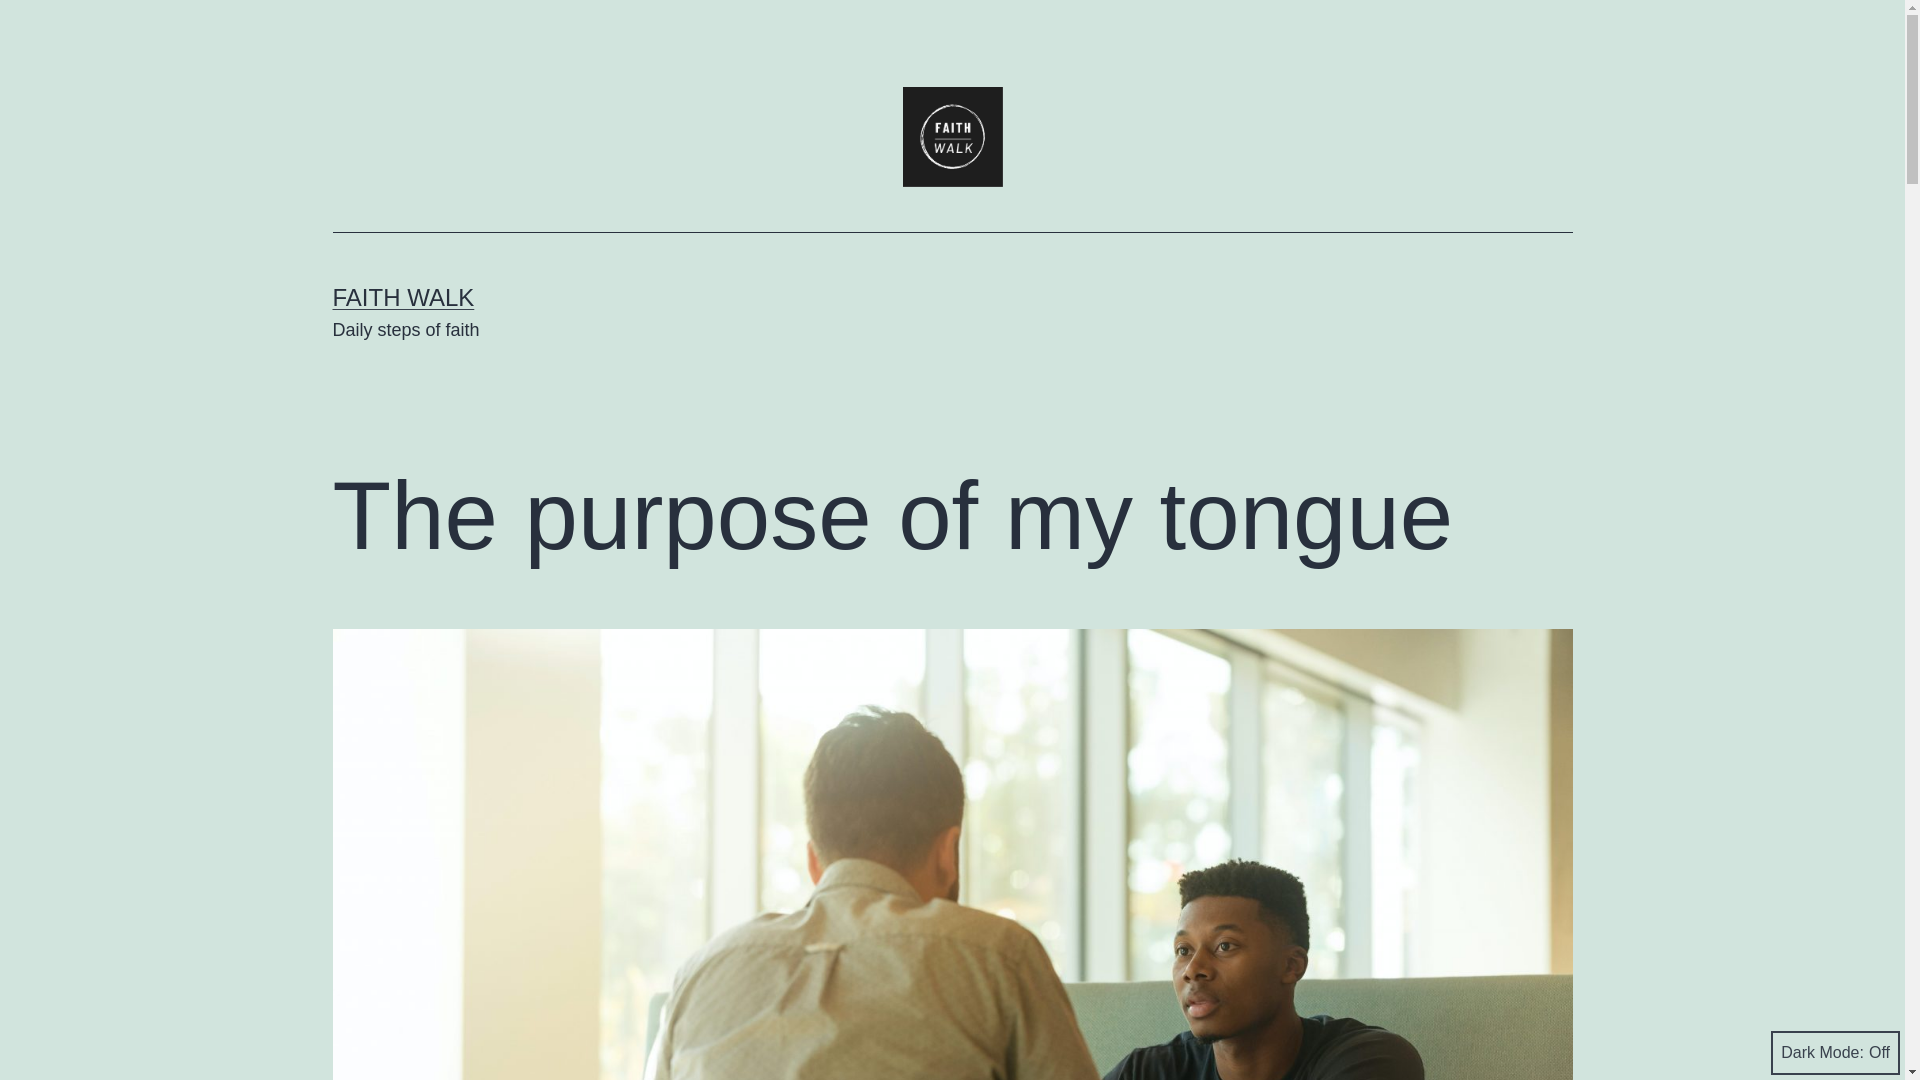 The width and height of the screenshot is (1920, 1080). Describe the element at coordinates (403, 298) in the screenshot. I see `FAITH WALK` at that location.